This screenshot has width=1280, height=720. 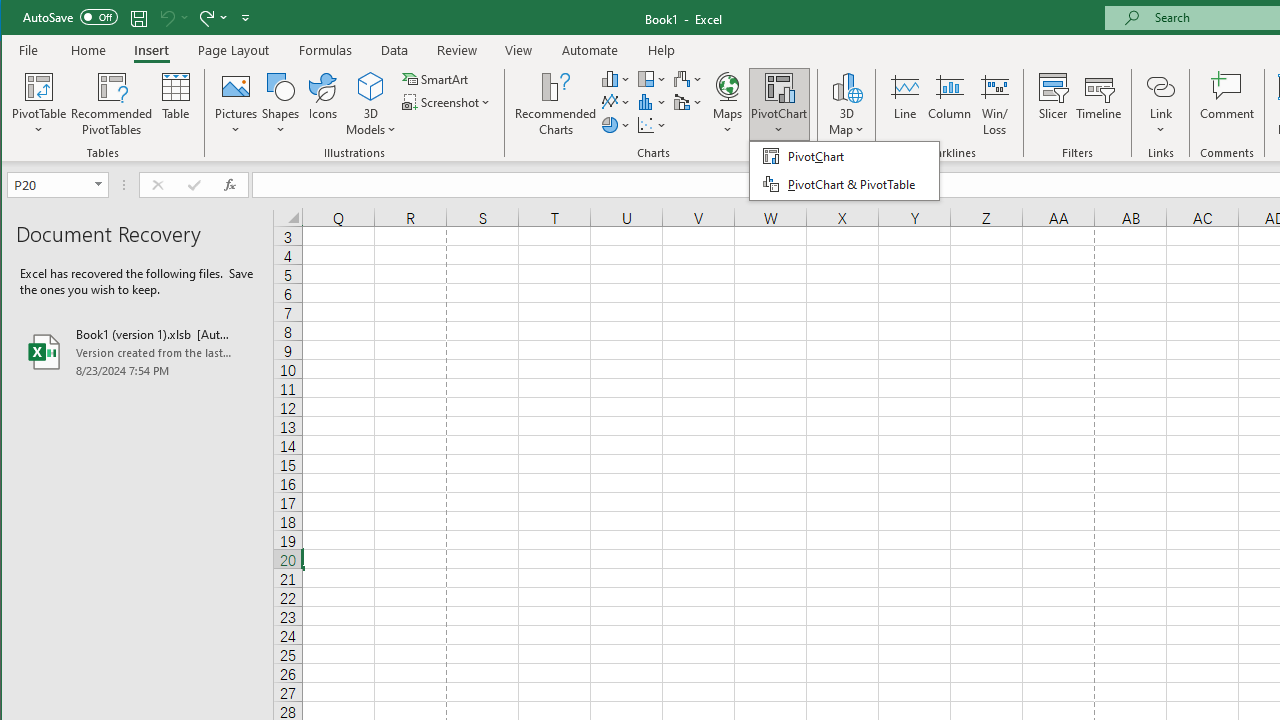 I want to click on Pictures, so click(x=236, y=104).